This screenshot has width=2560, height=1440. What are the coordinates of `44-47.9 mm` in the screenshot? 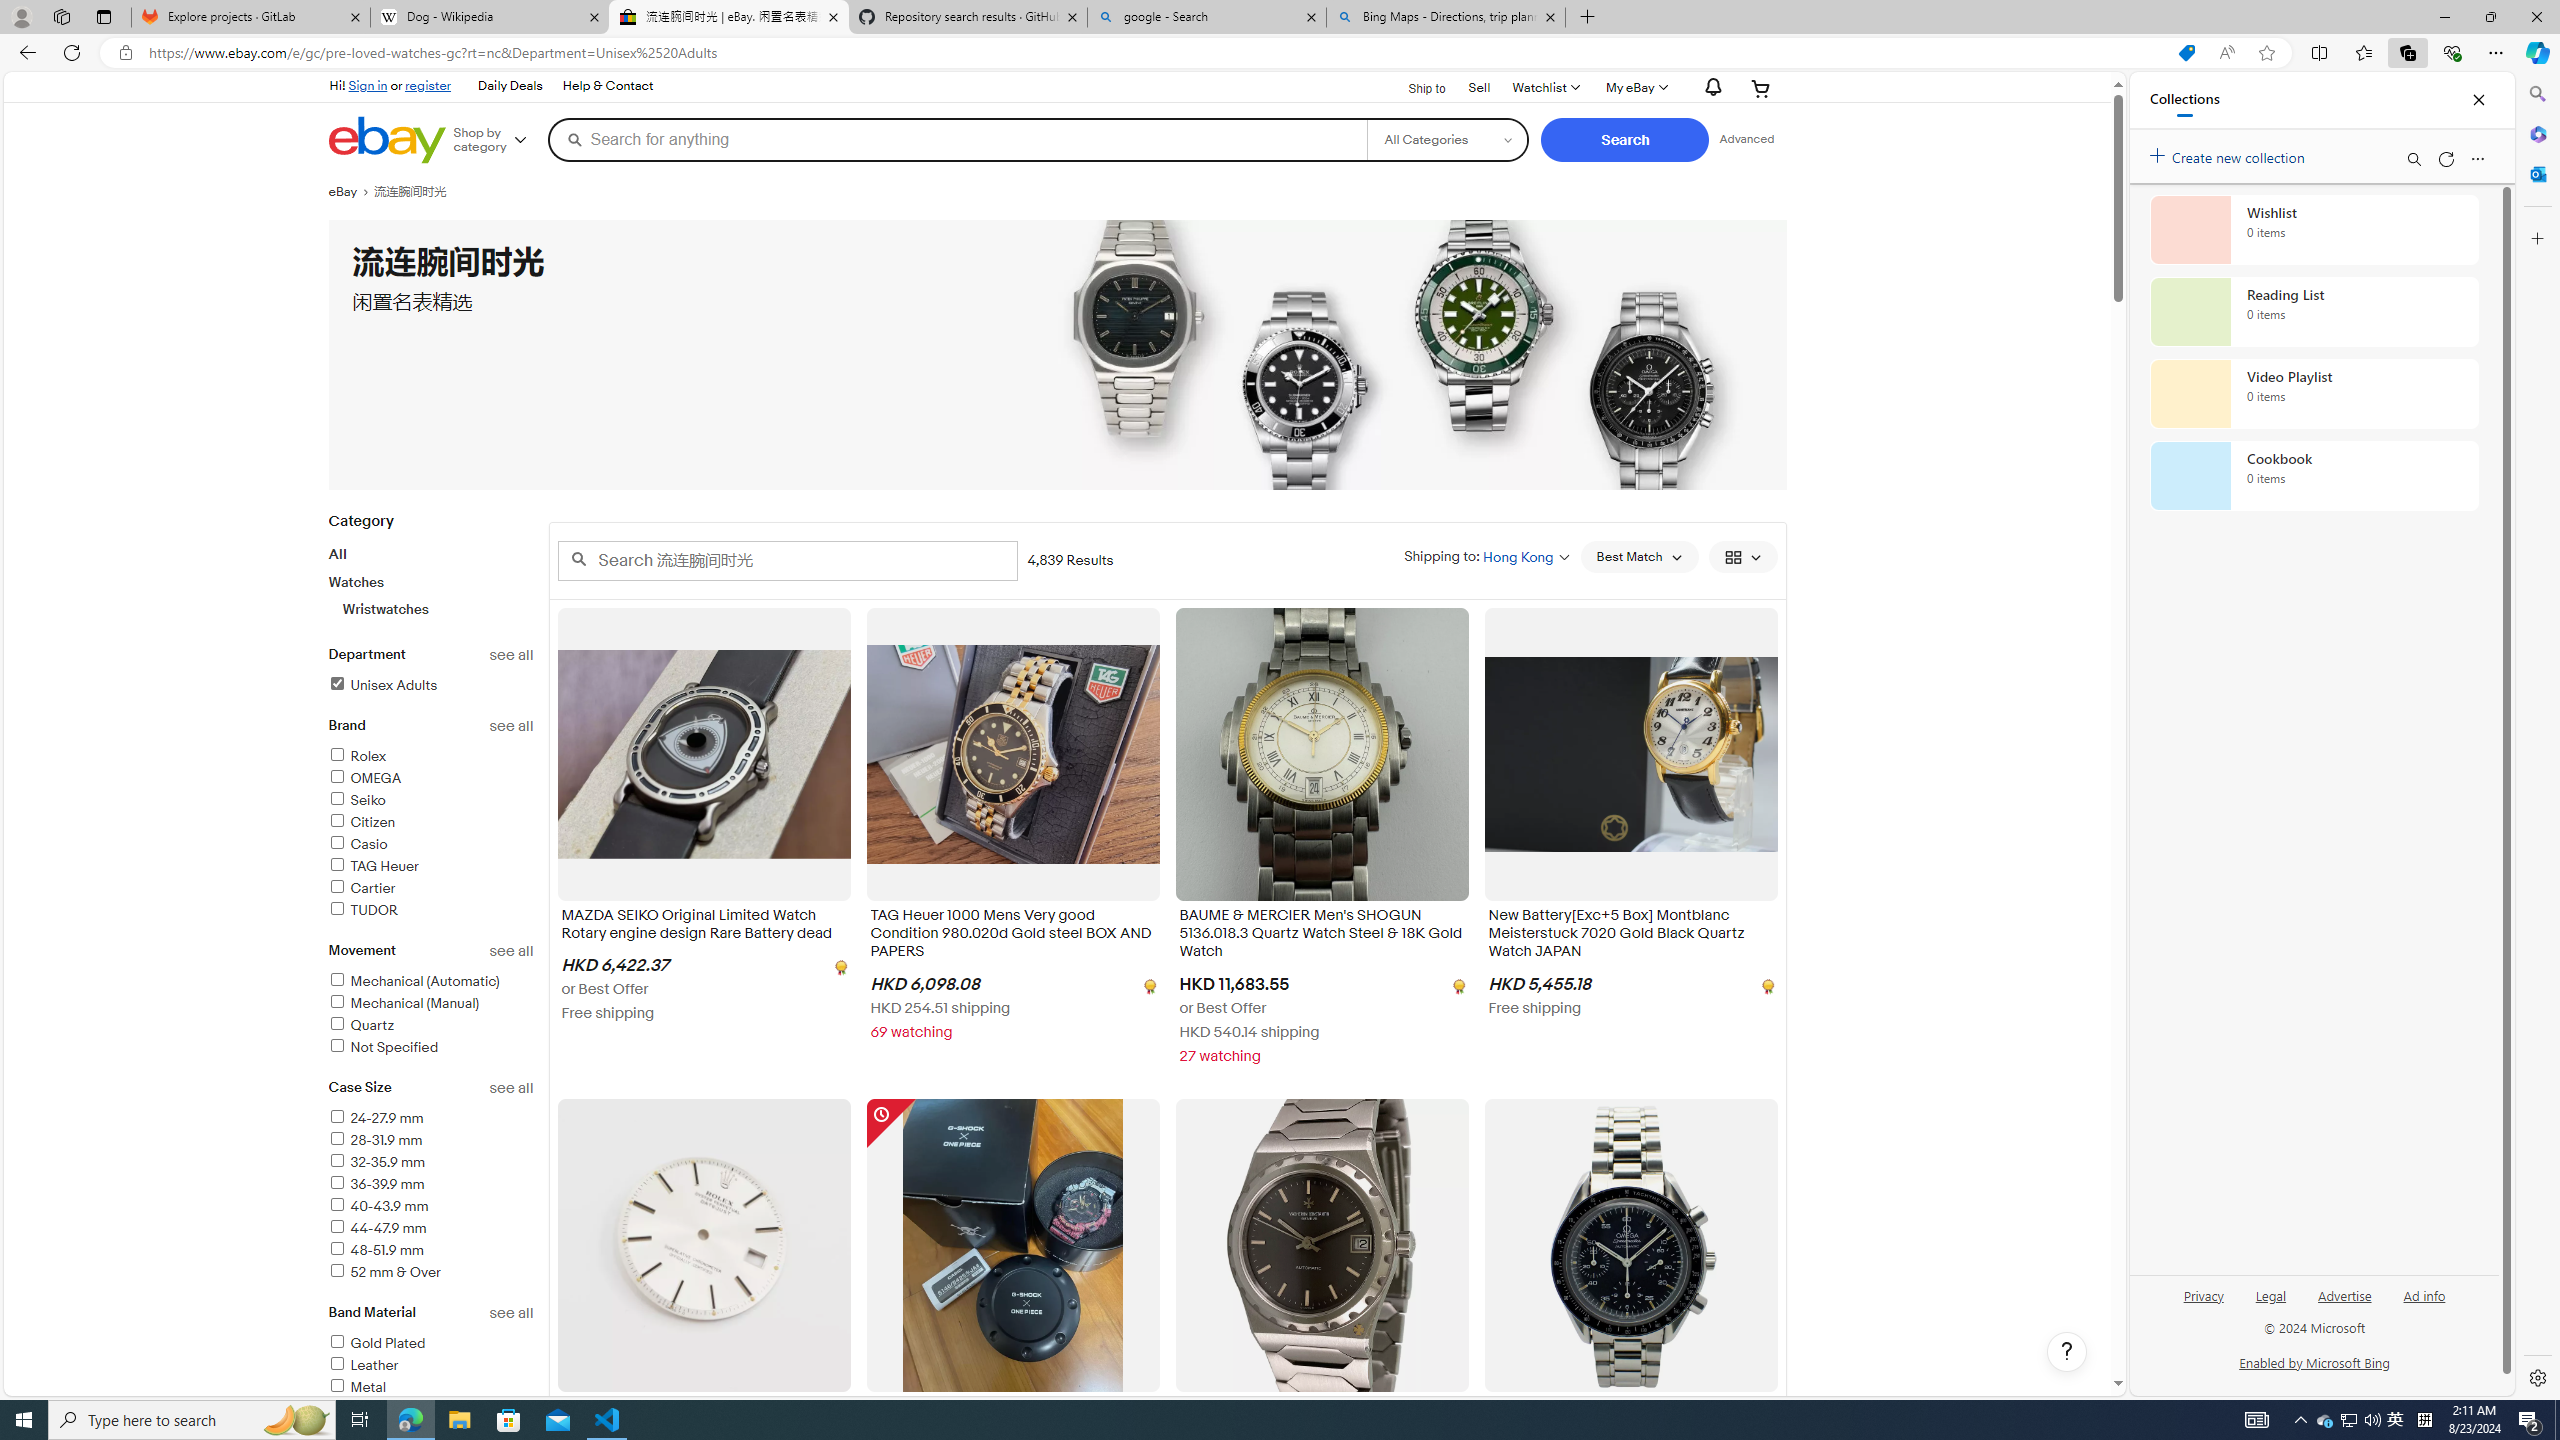 It's located at (377, 1228).